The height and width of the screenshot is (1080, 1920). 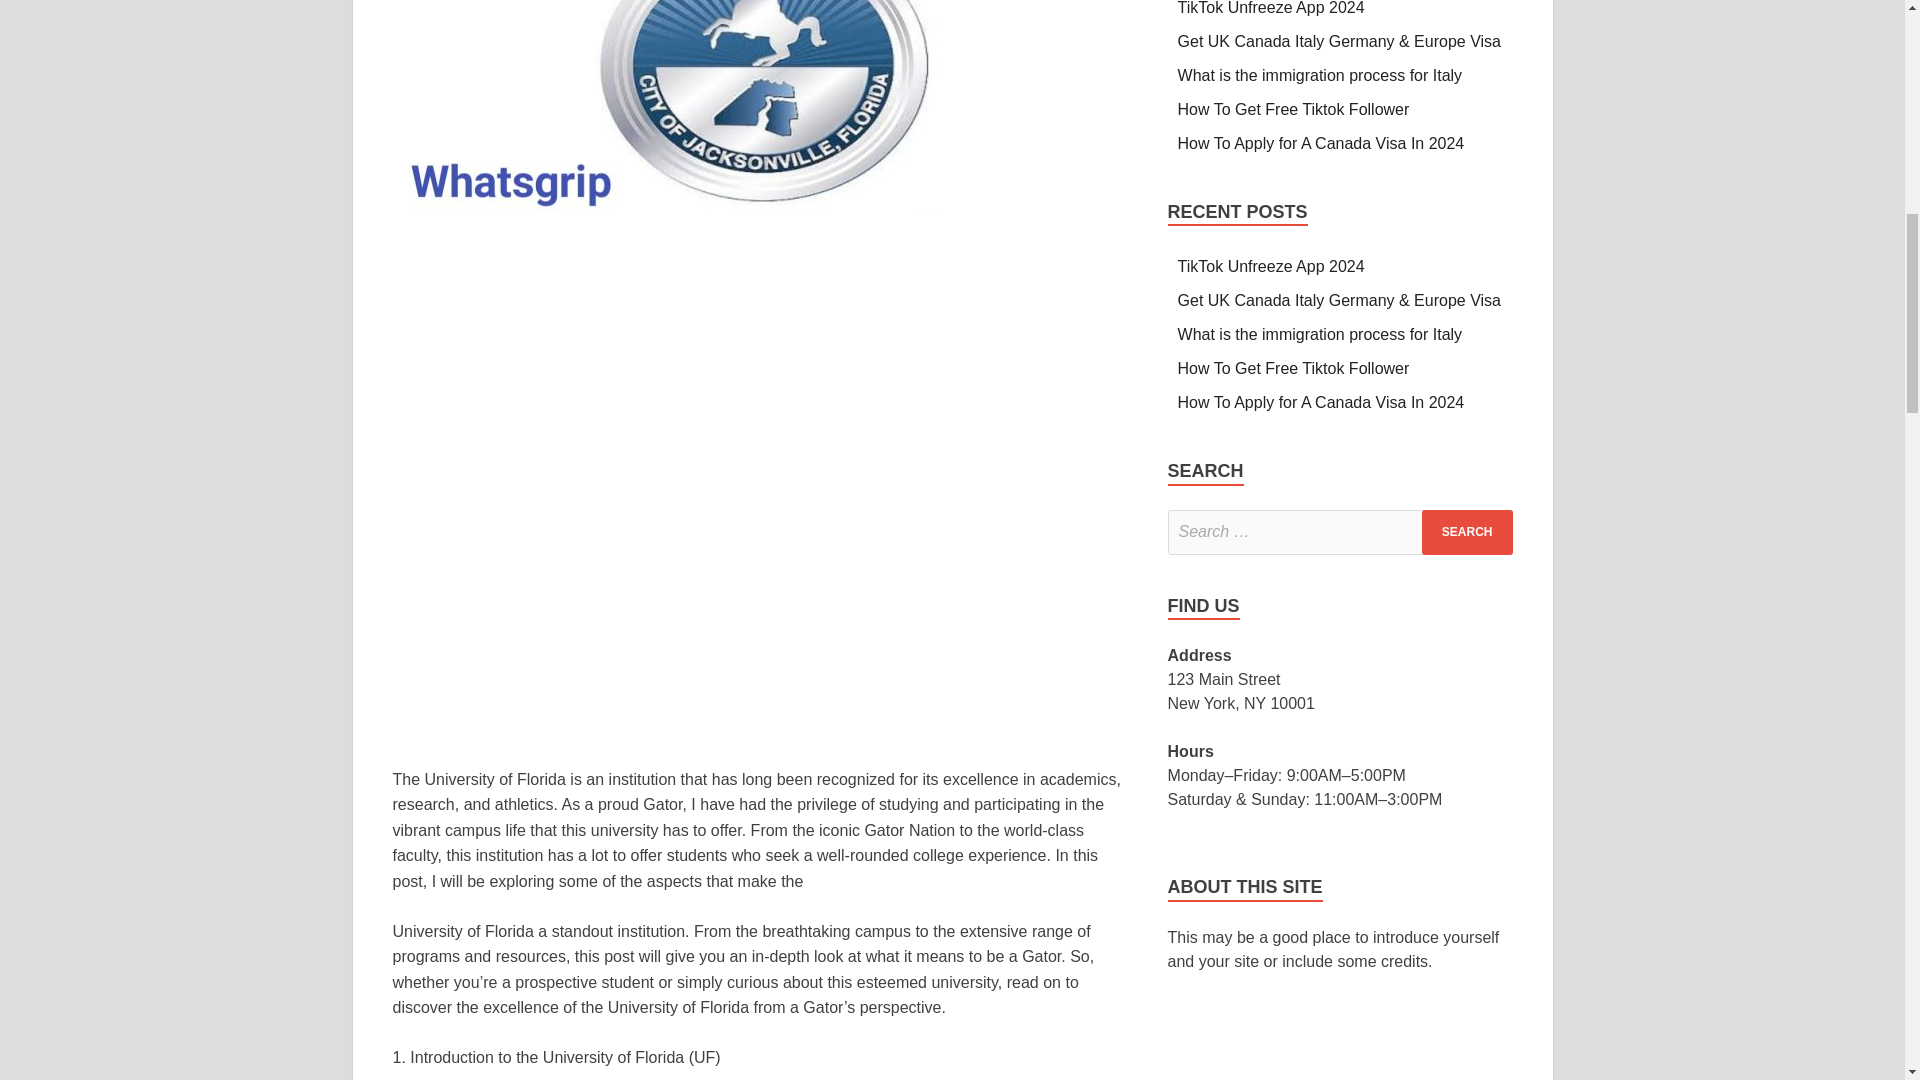 What do you see at coordinates (1467, 532) in the screenshot?
I see `Search` at bounding box center [1467, 532].